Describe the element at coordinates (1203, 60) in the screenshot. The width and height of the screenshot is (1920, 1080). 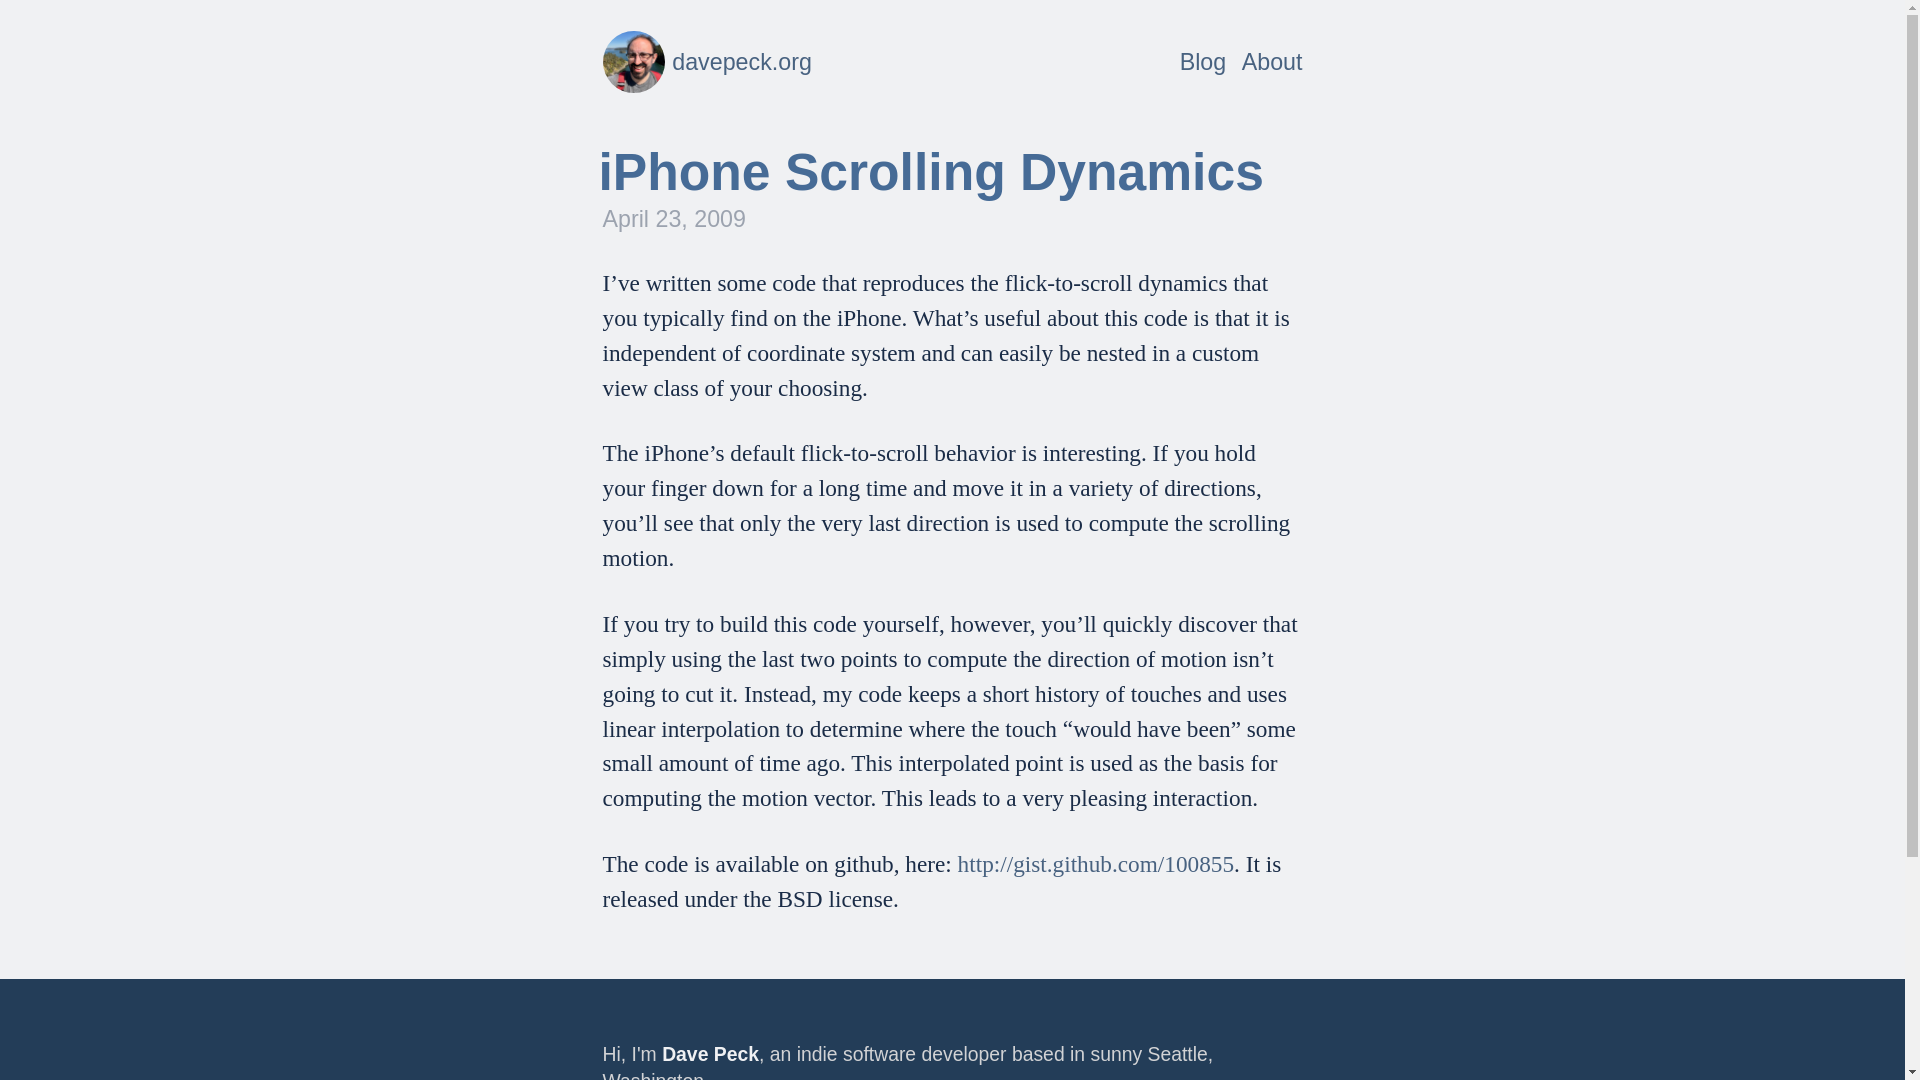
I see `About` at that location.